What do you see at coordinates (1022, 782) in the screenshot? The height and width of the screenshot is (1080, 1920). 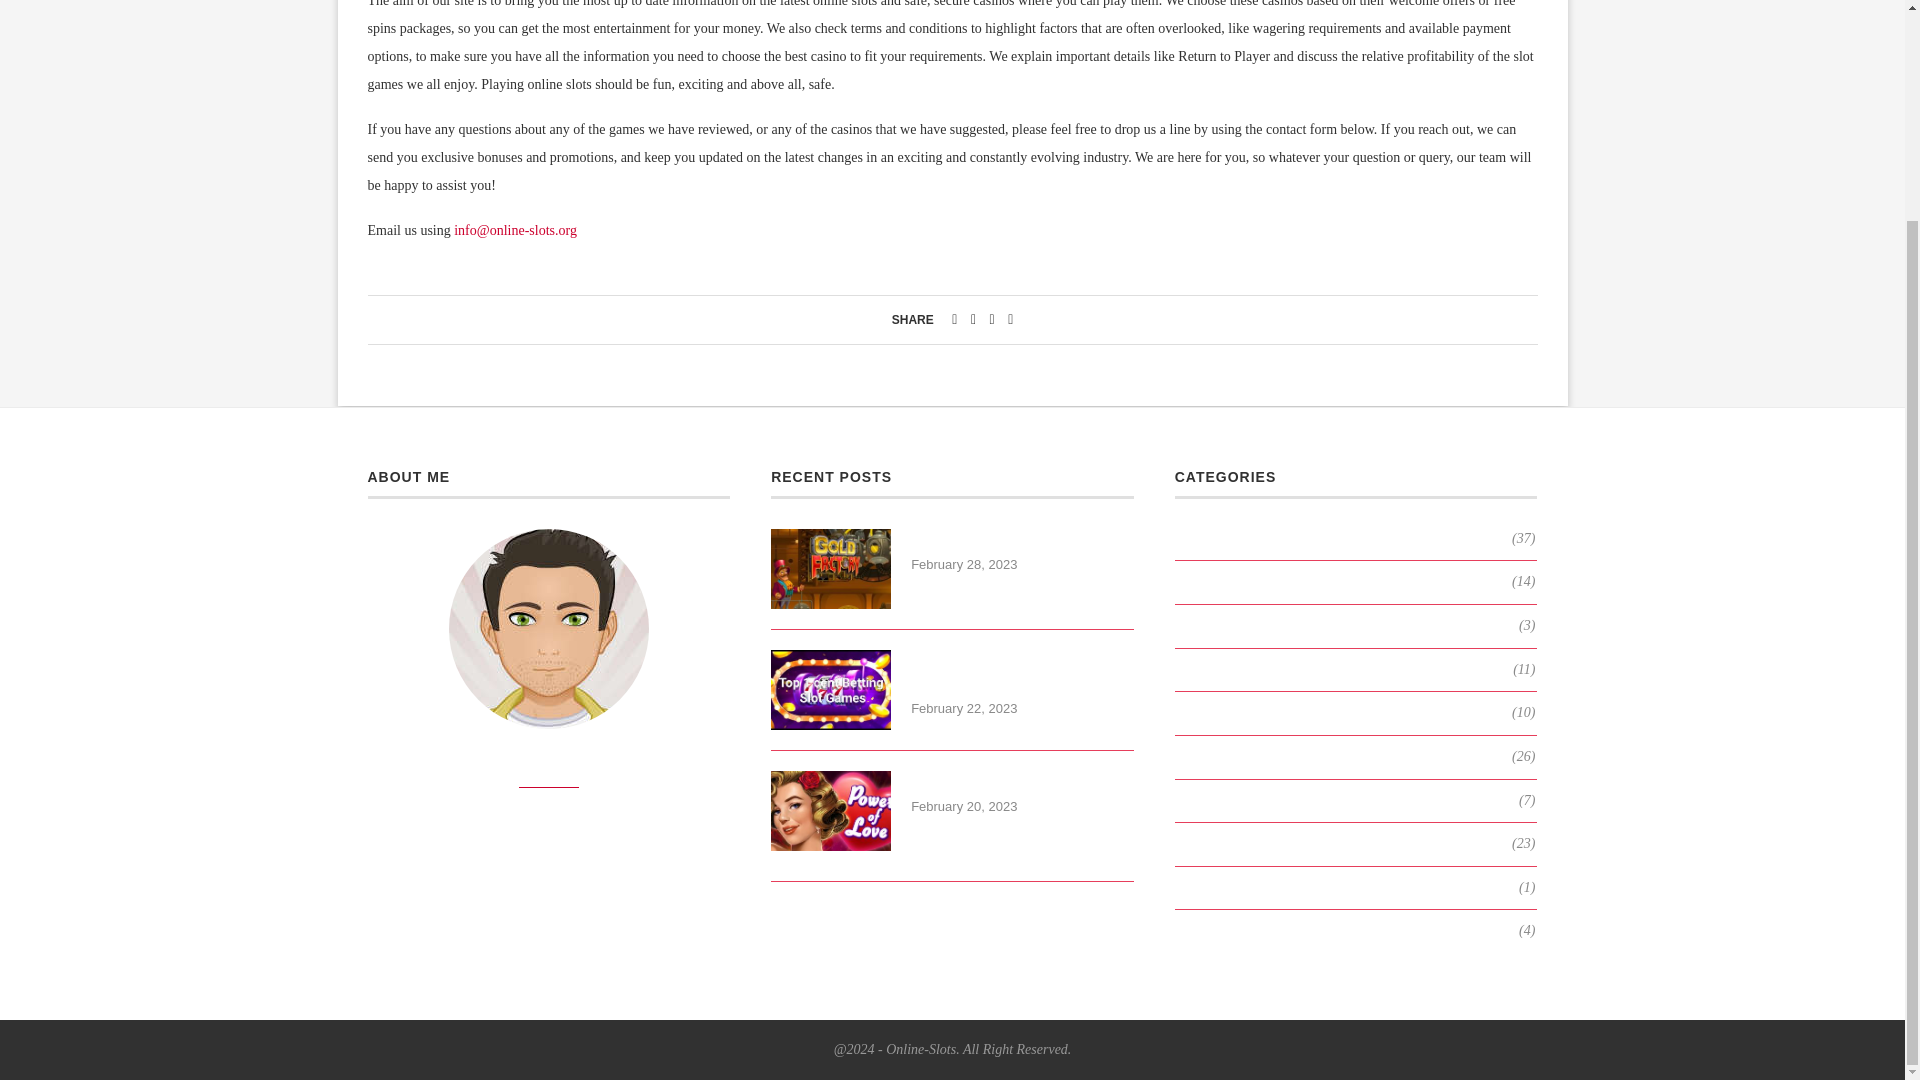 I see `Power of Love Slot Review` at bounding box center [1022, 782].